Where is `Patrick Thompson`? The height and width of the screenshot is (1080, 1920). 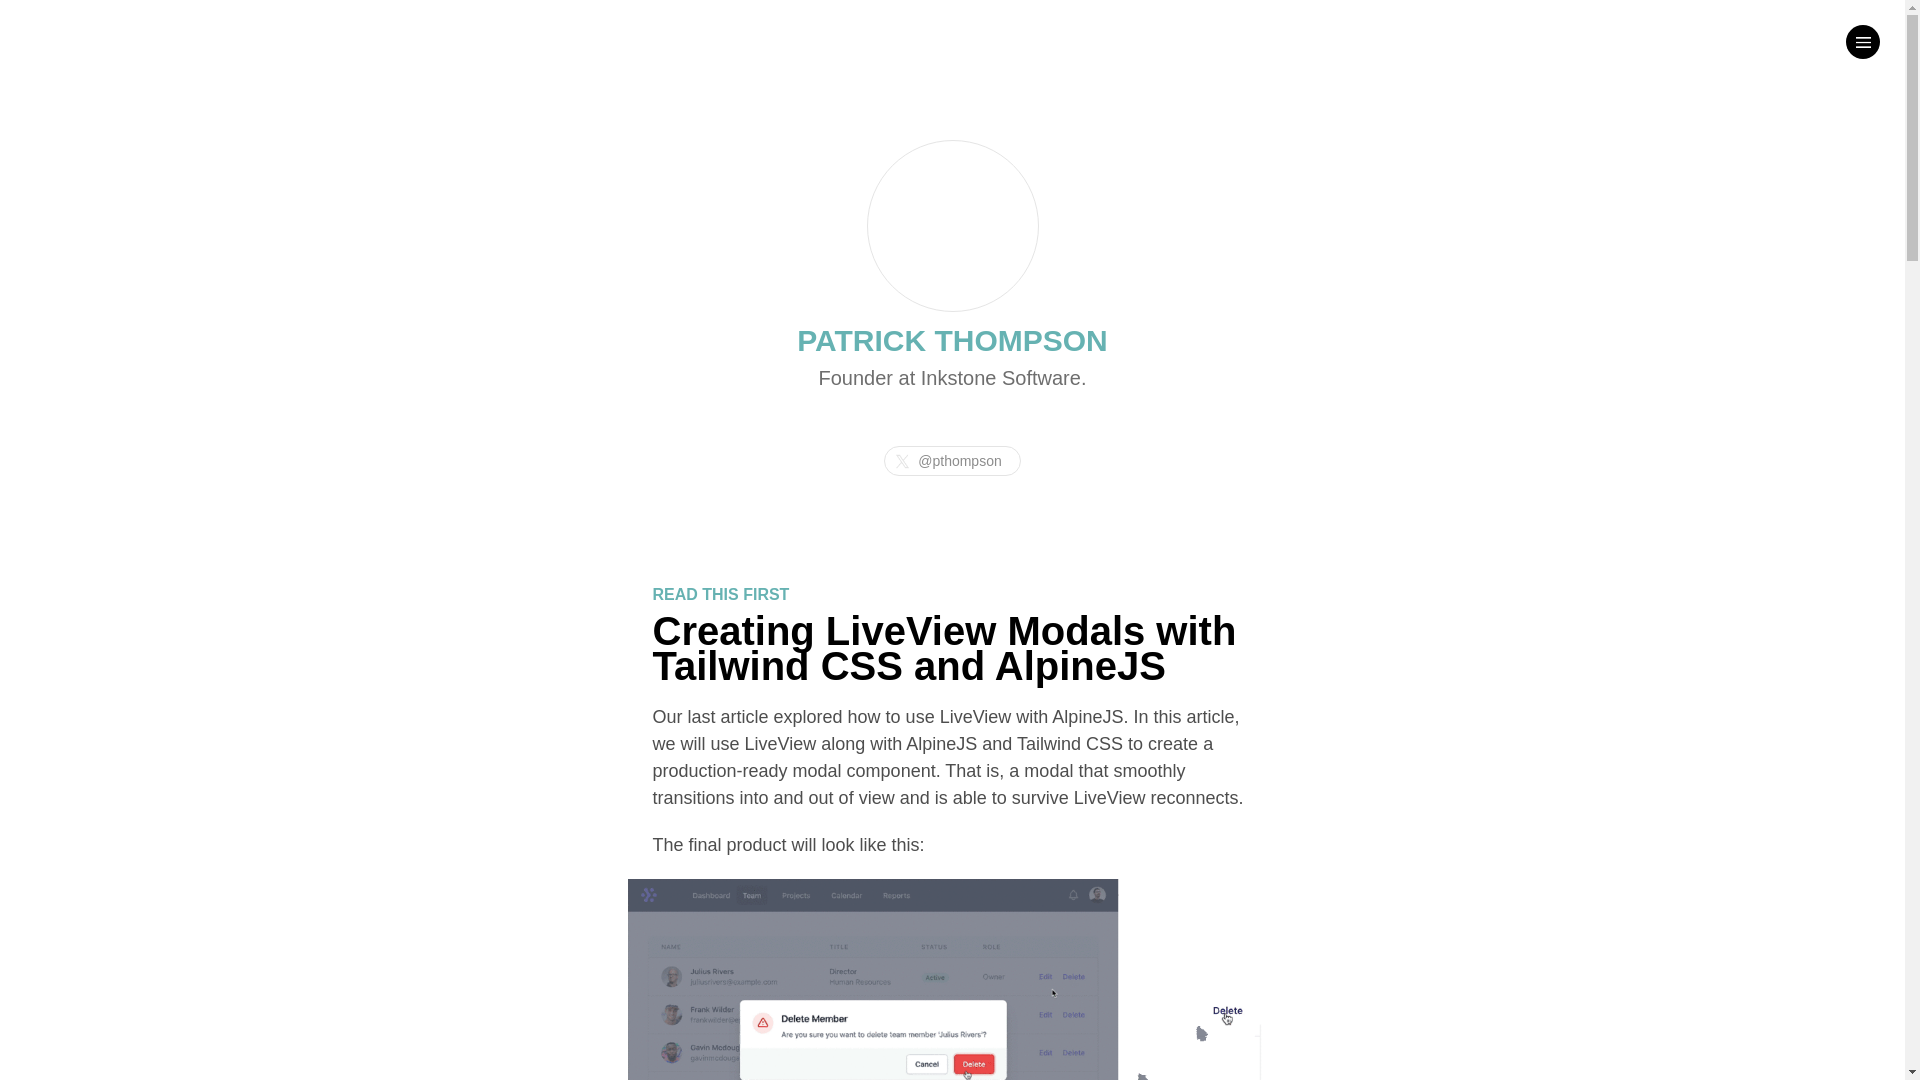
Patrick Thompson is located at coordinates (952, 225).